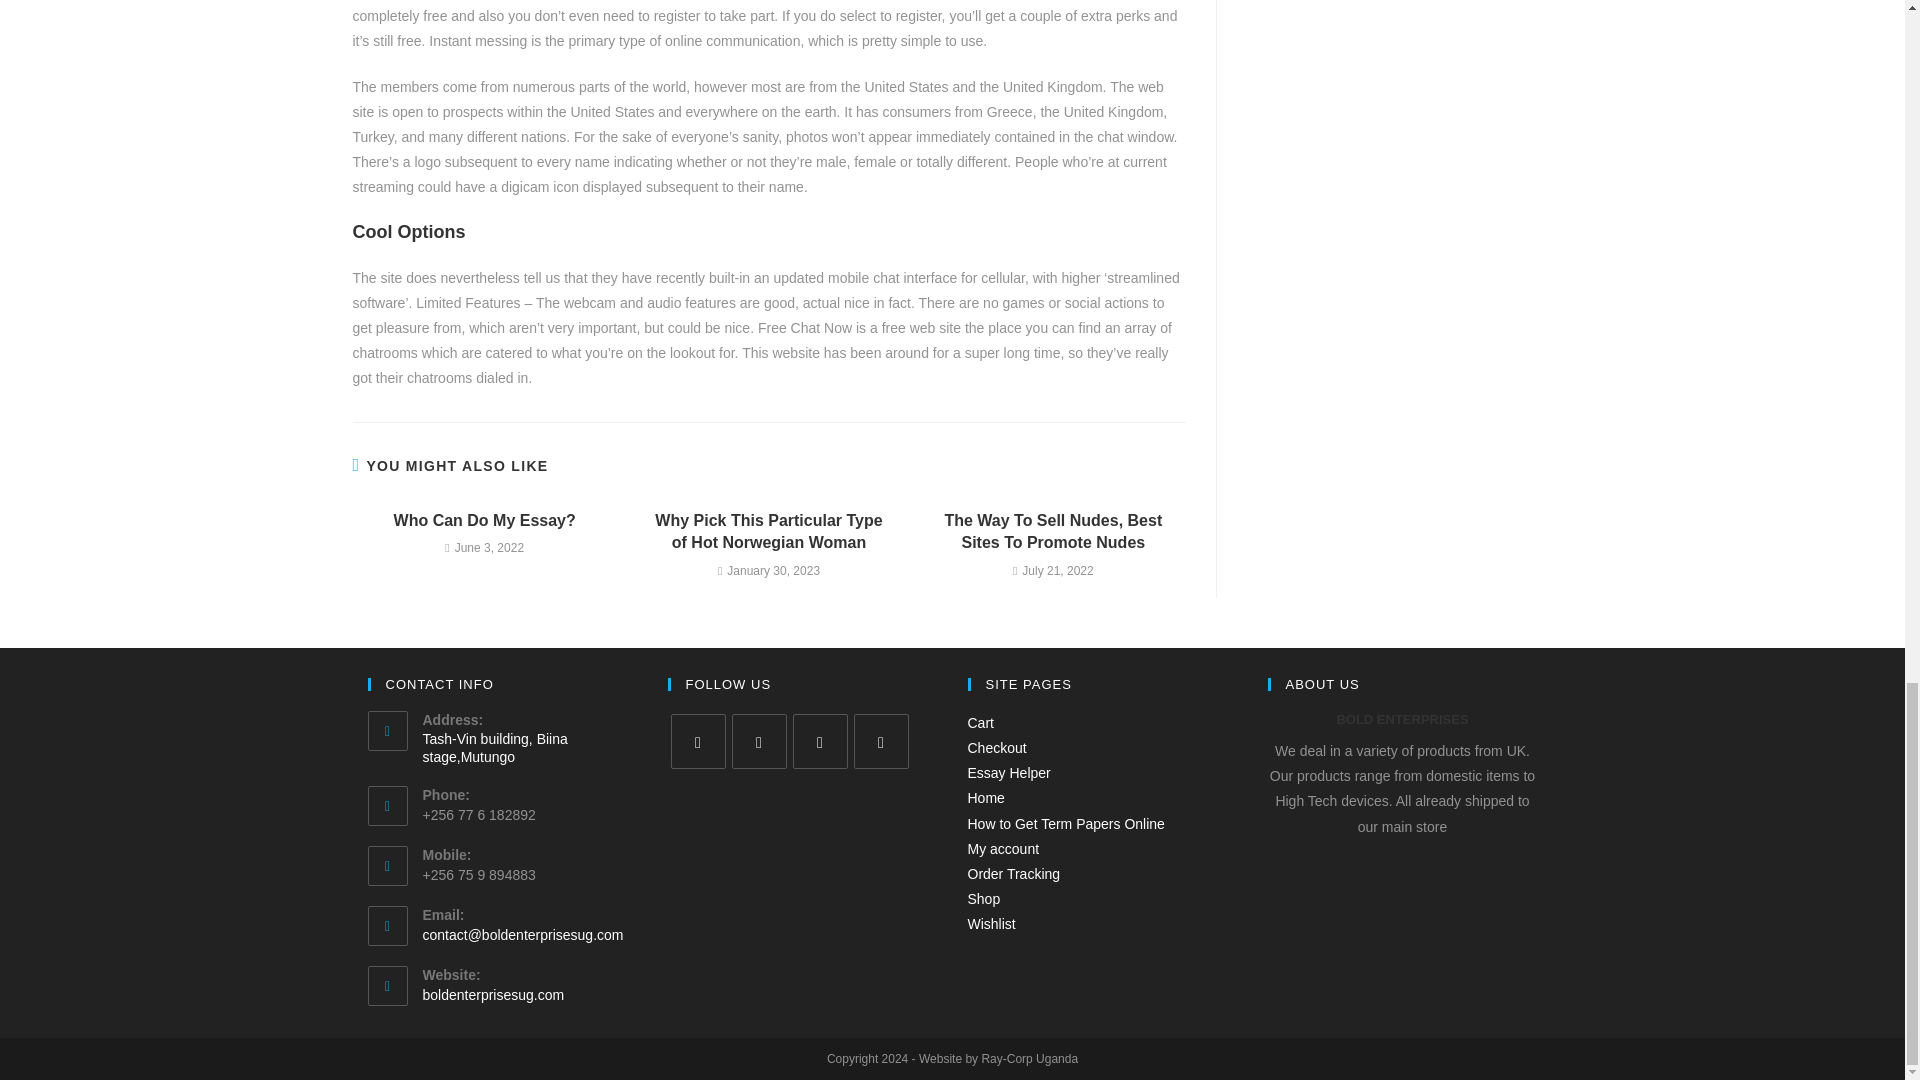 Image resolution: width=1920 pixels, height=1080 pixels. I want to click on Facebook, so click(759, 740).